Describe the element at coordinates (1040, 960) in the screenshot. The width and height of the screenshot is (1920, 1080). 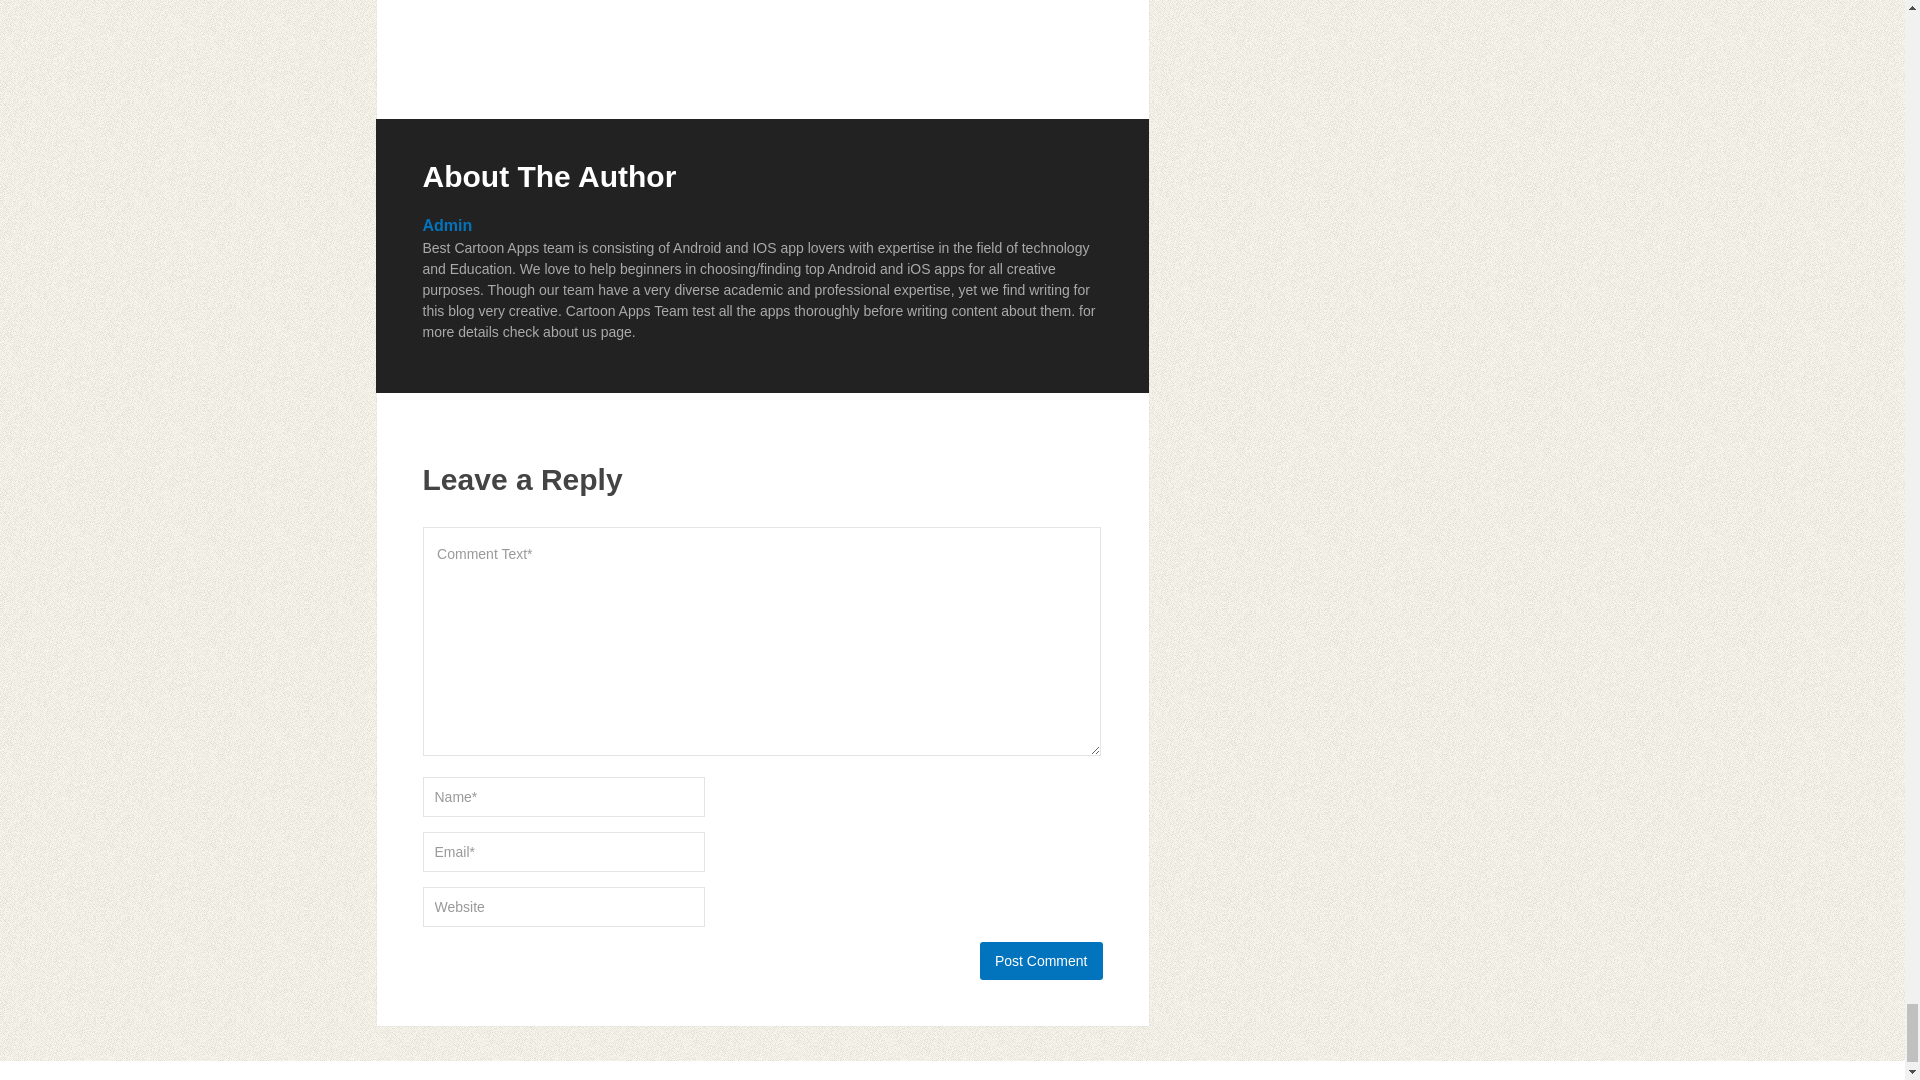
I see `Post Comment` at that location.